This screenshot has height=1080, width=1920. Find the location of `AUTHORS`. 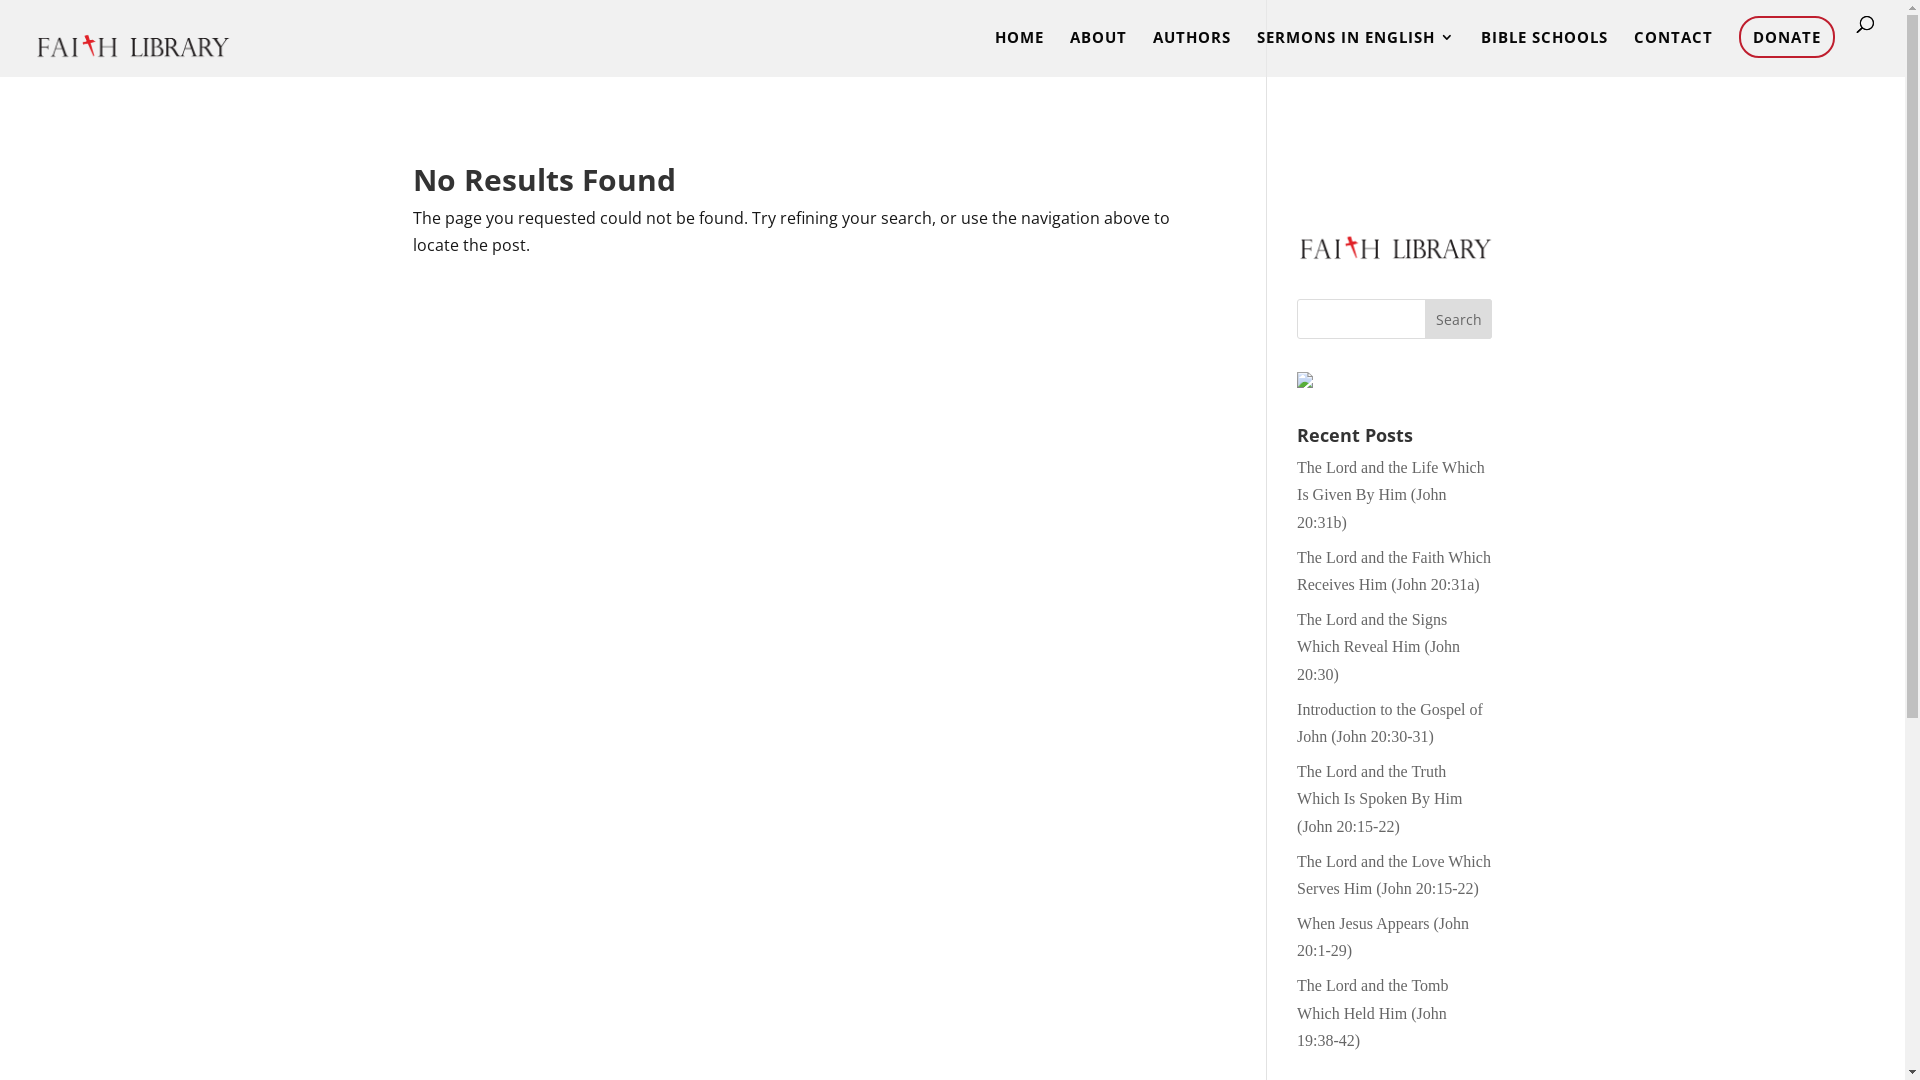

AUTHORS is located at coordinates (1192, 54).